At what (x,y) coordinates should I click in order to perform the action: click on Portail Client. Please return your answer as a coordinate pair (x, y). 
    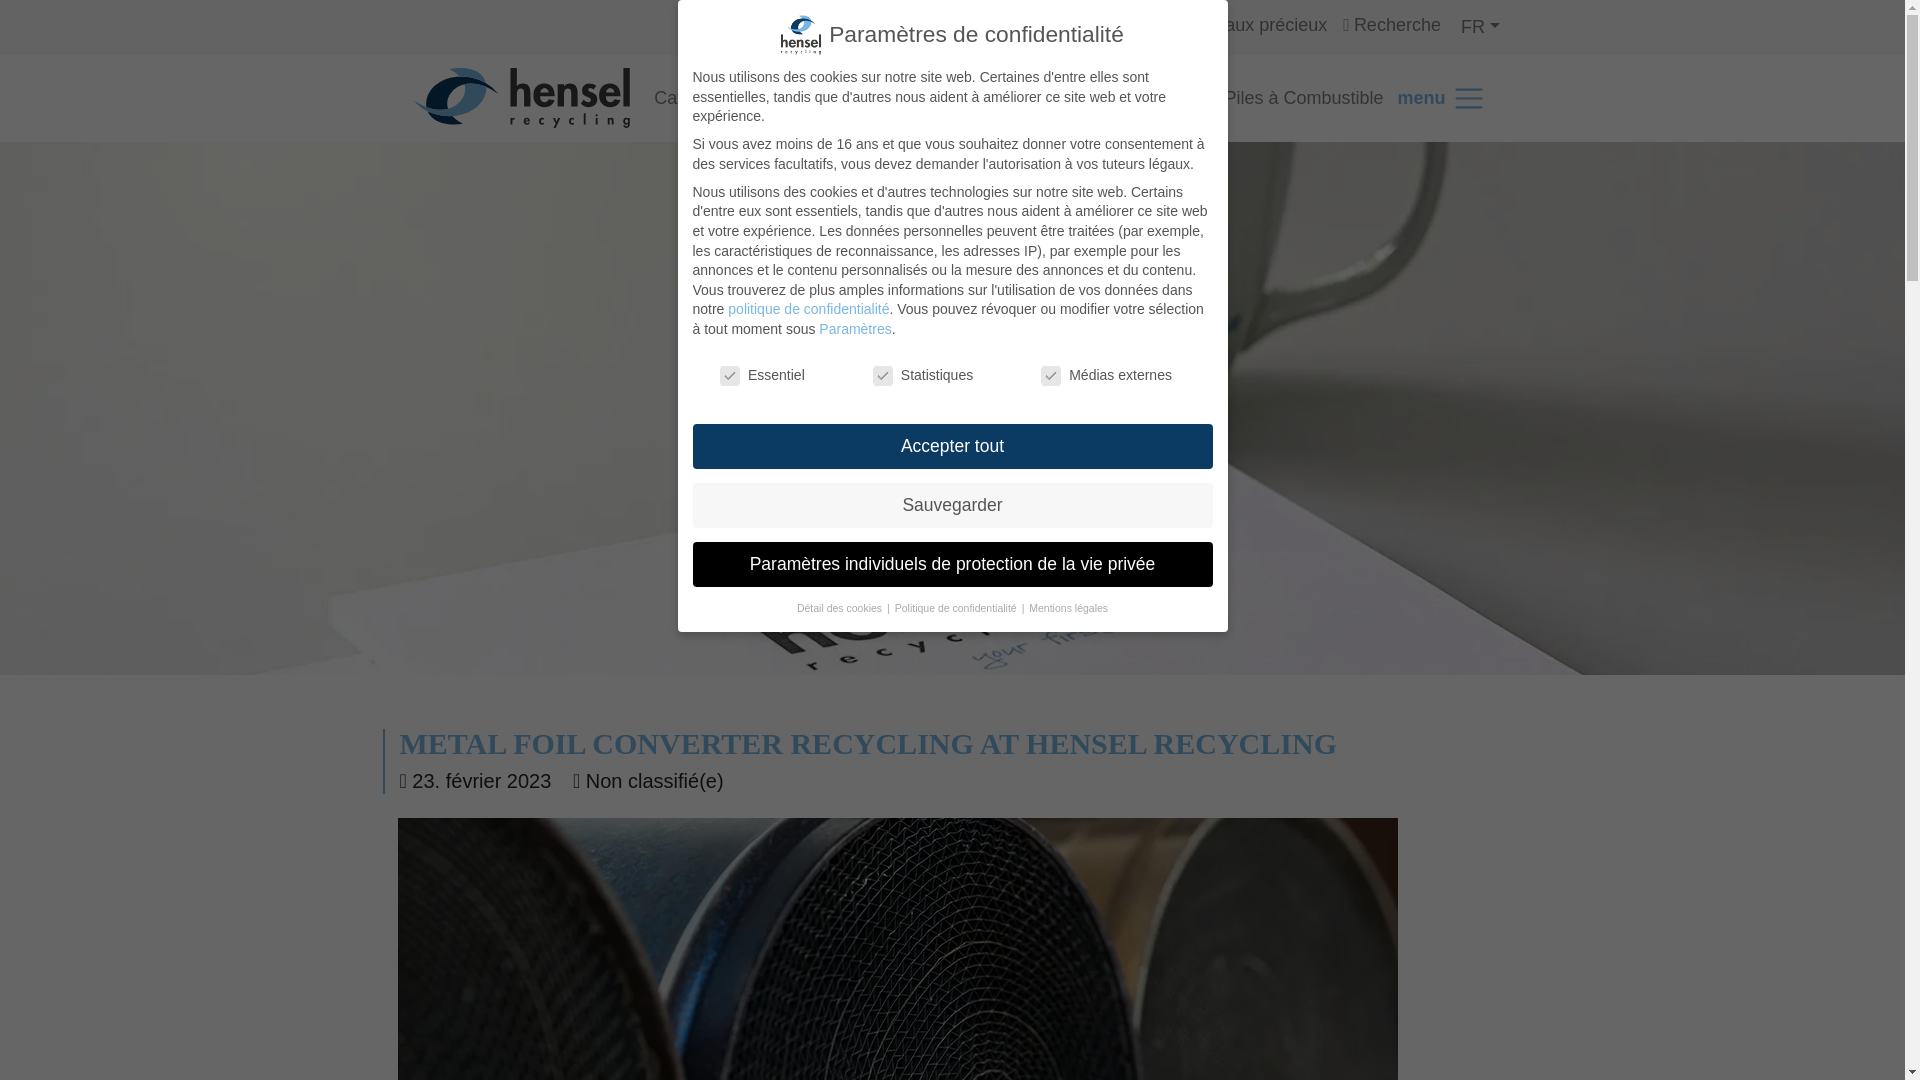
    Looking at the image, I should click on (1112, 24).